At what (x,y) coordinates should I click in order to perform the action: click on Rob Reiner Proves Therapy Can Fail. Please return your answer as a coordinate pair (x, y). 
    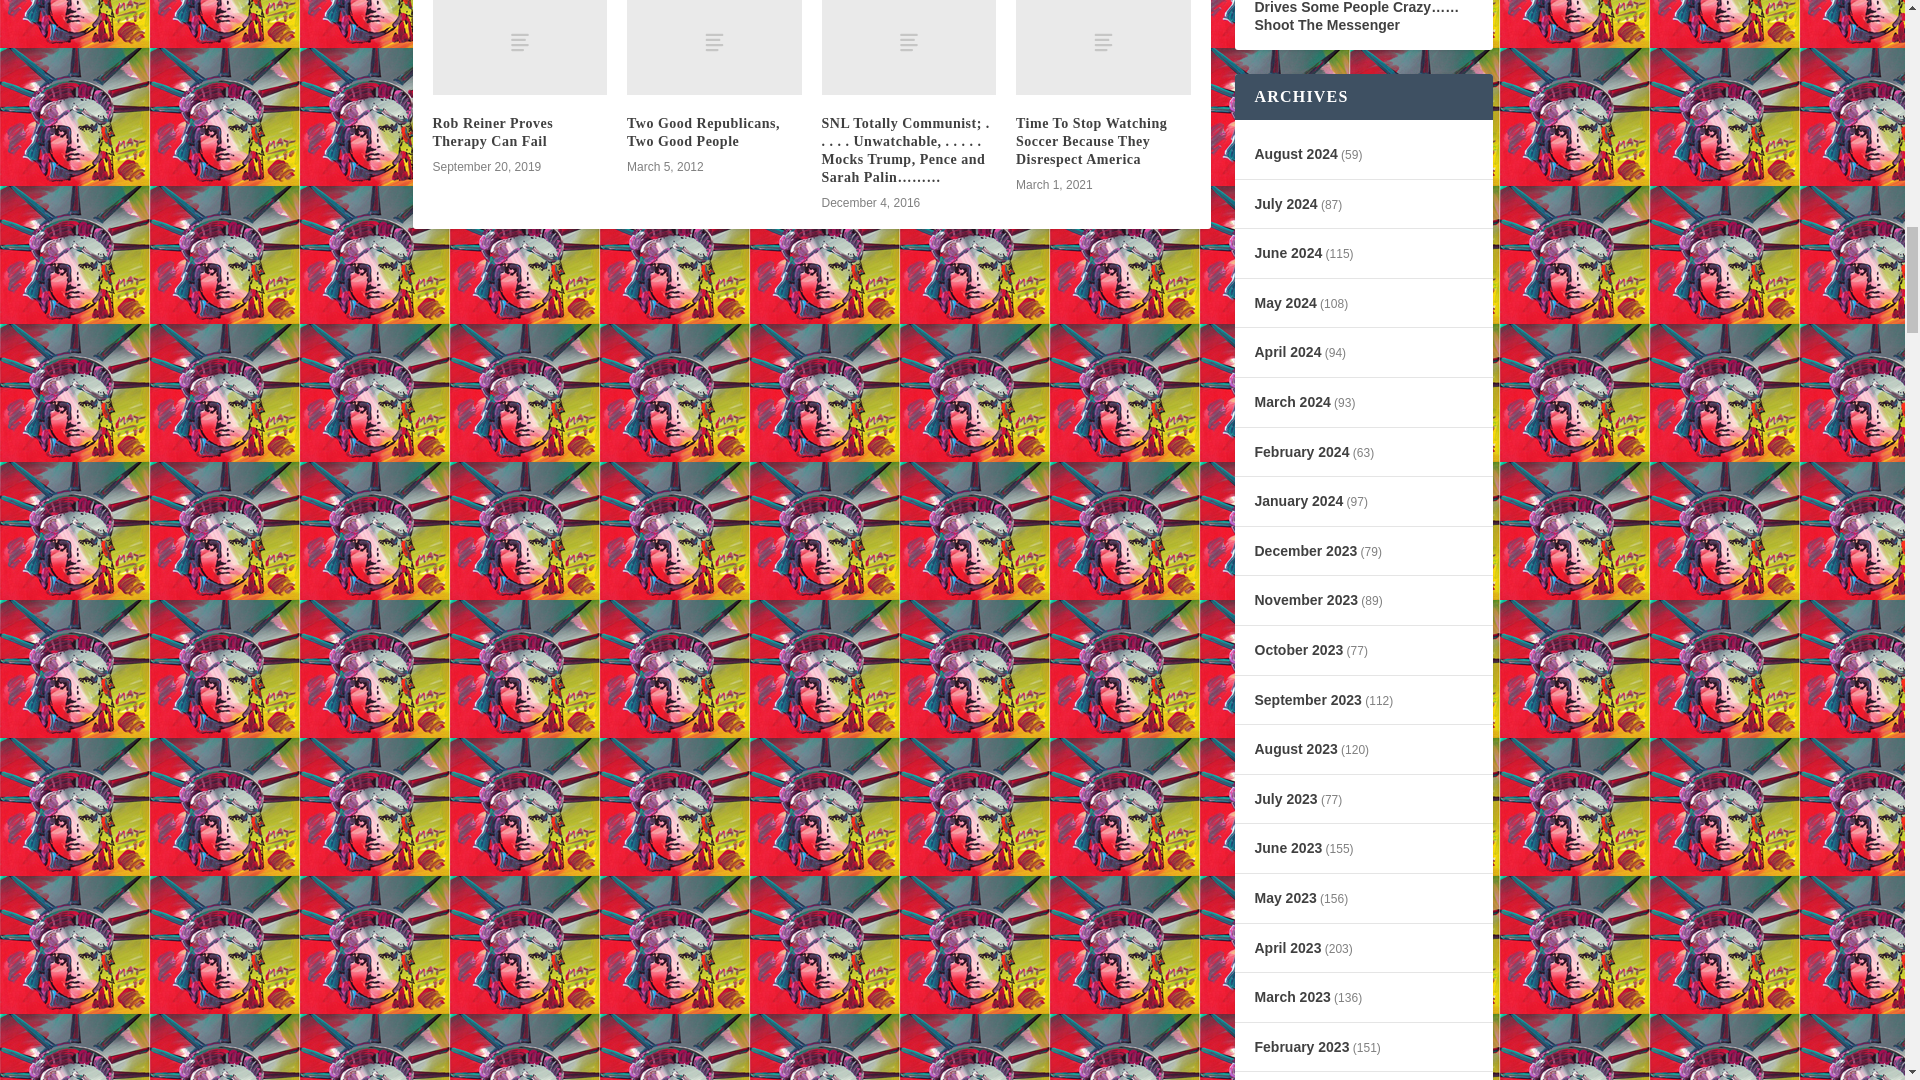
    Looking at the image, I should click on (492, 132).